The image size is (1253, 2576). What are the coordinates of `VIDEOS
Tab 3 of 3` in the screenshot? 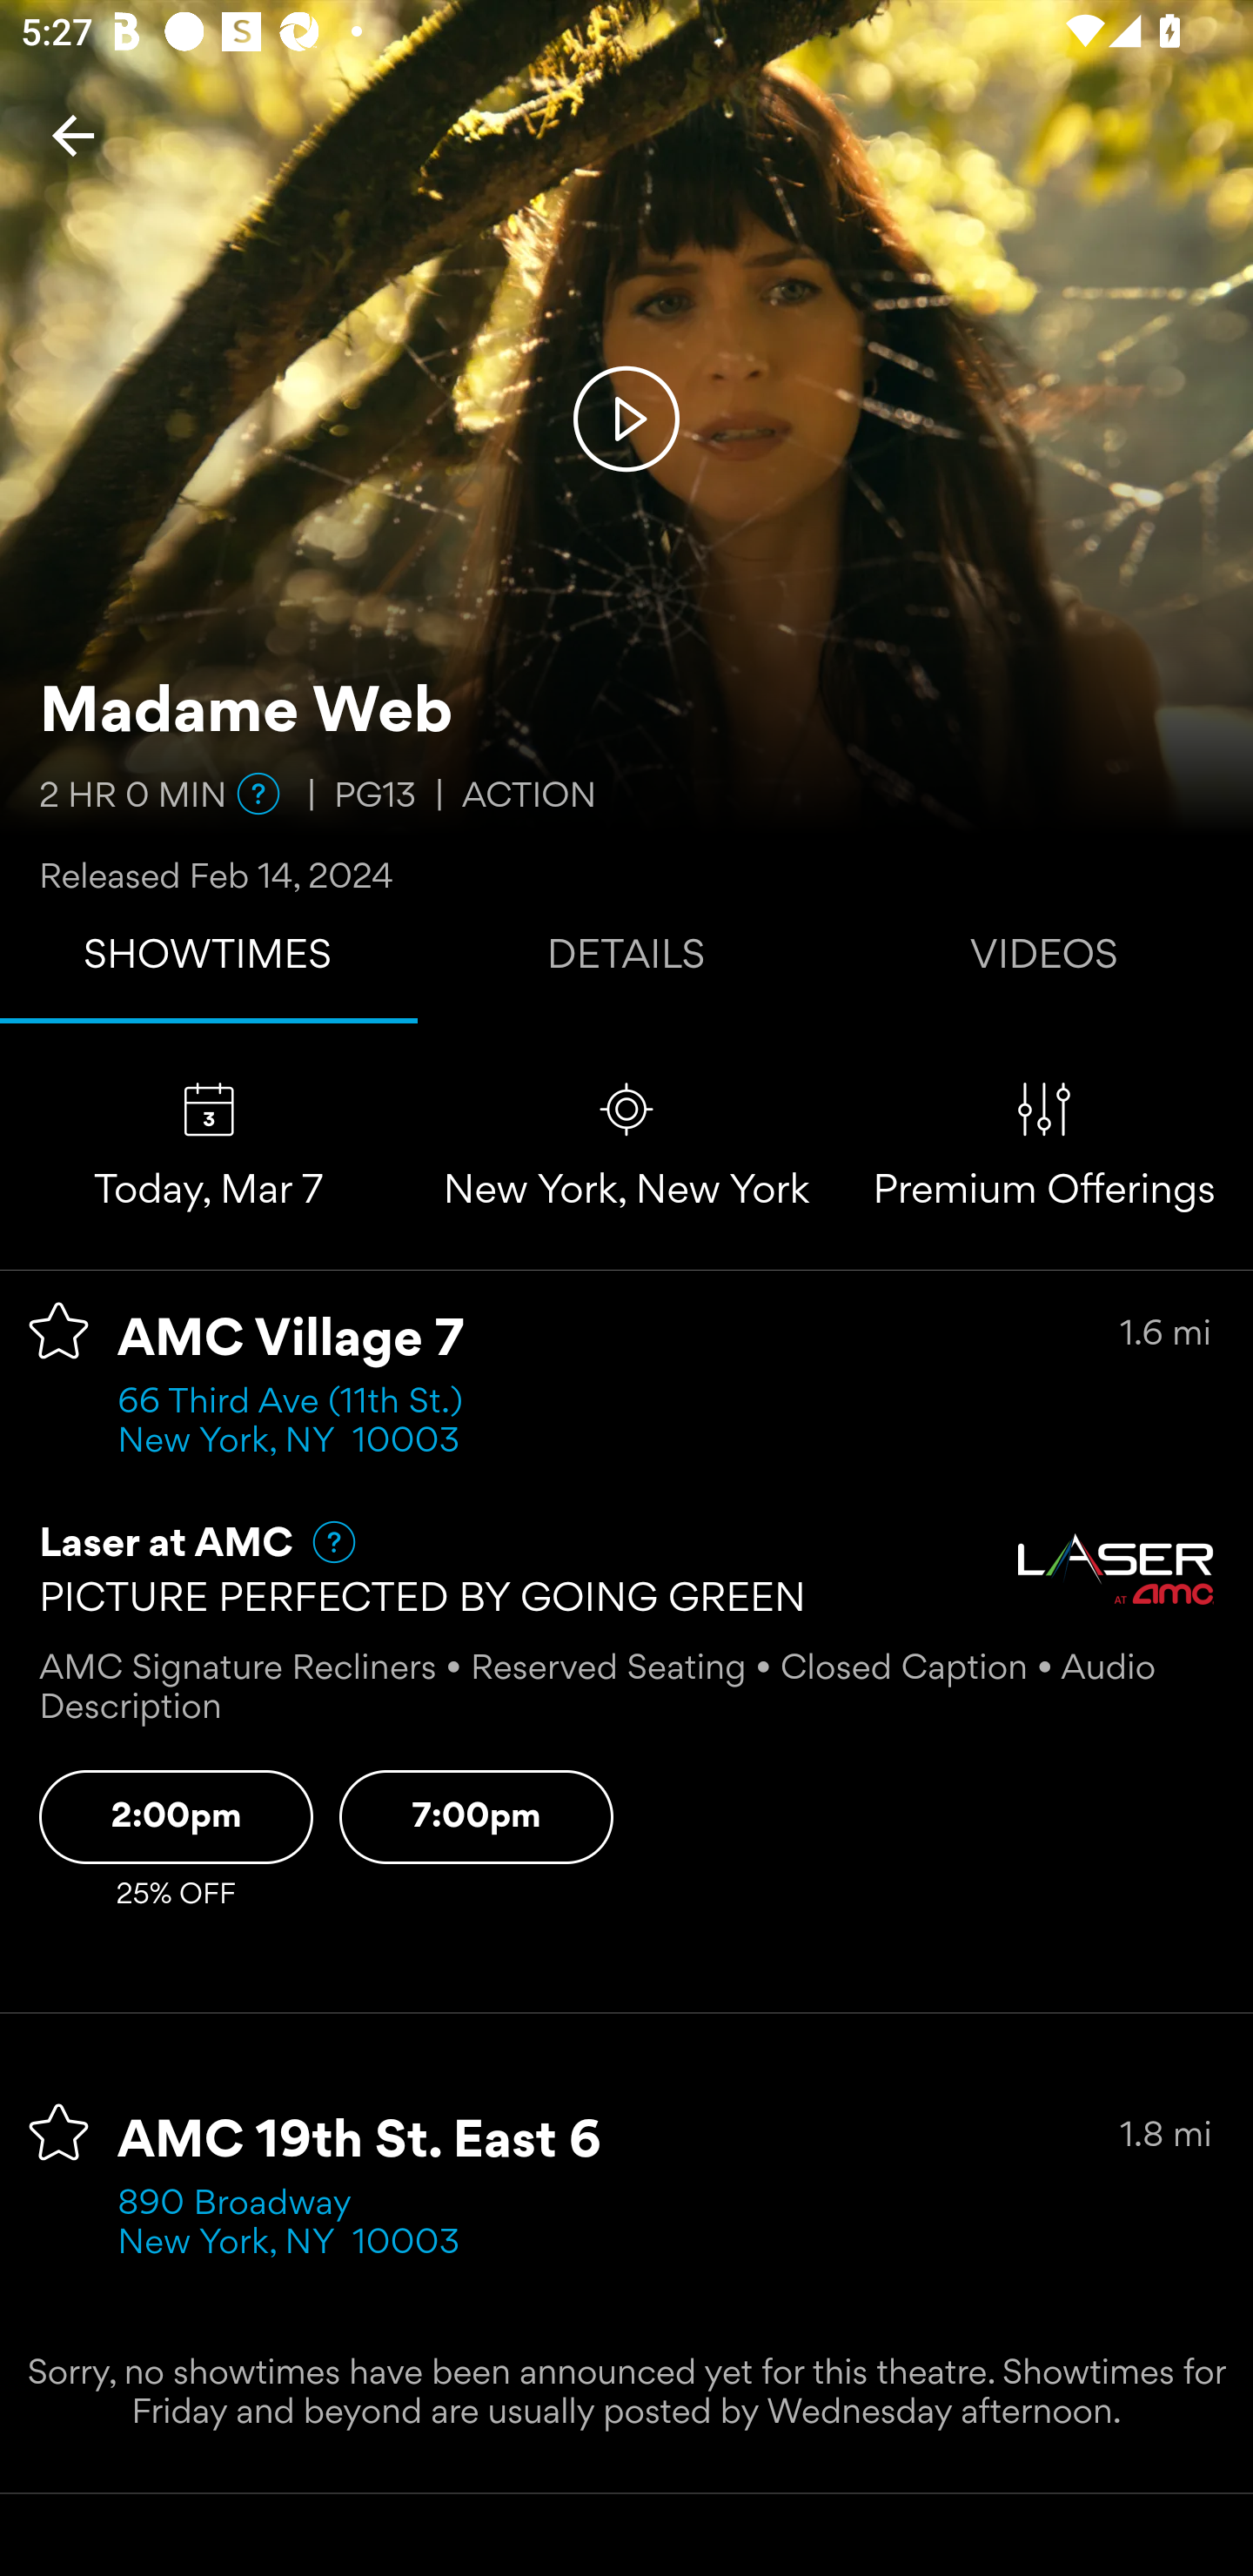 It's located at (1044, 961).